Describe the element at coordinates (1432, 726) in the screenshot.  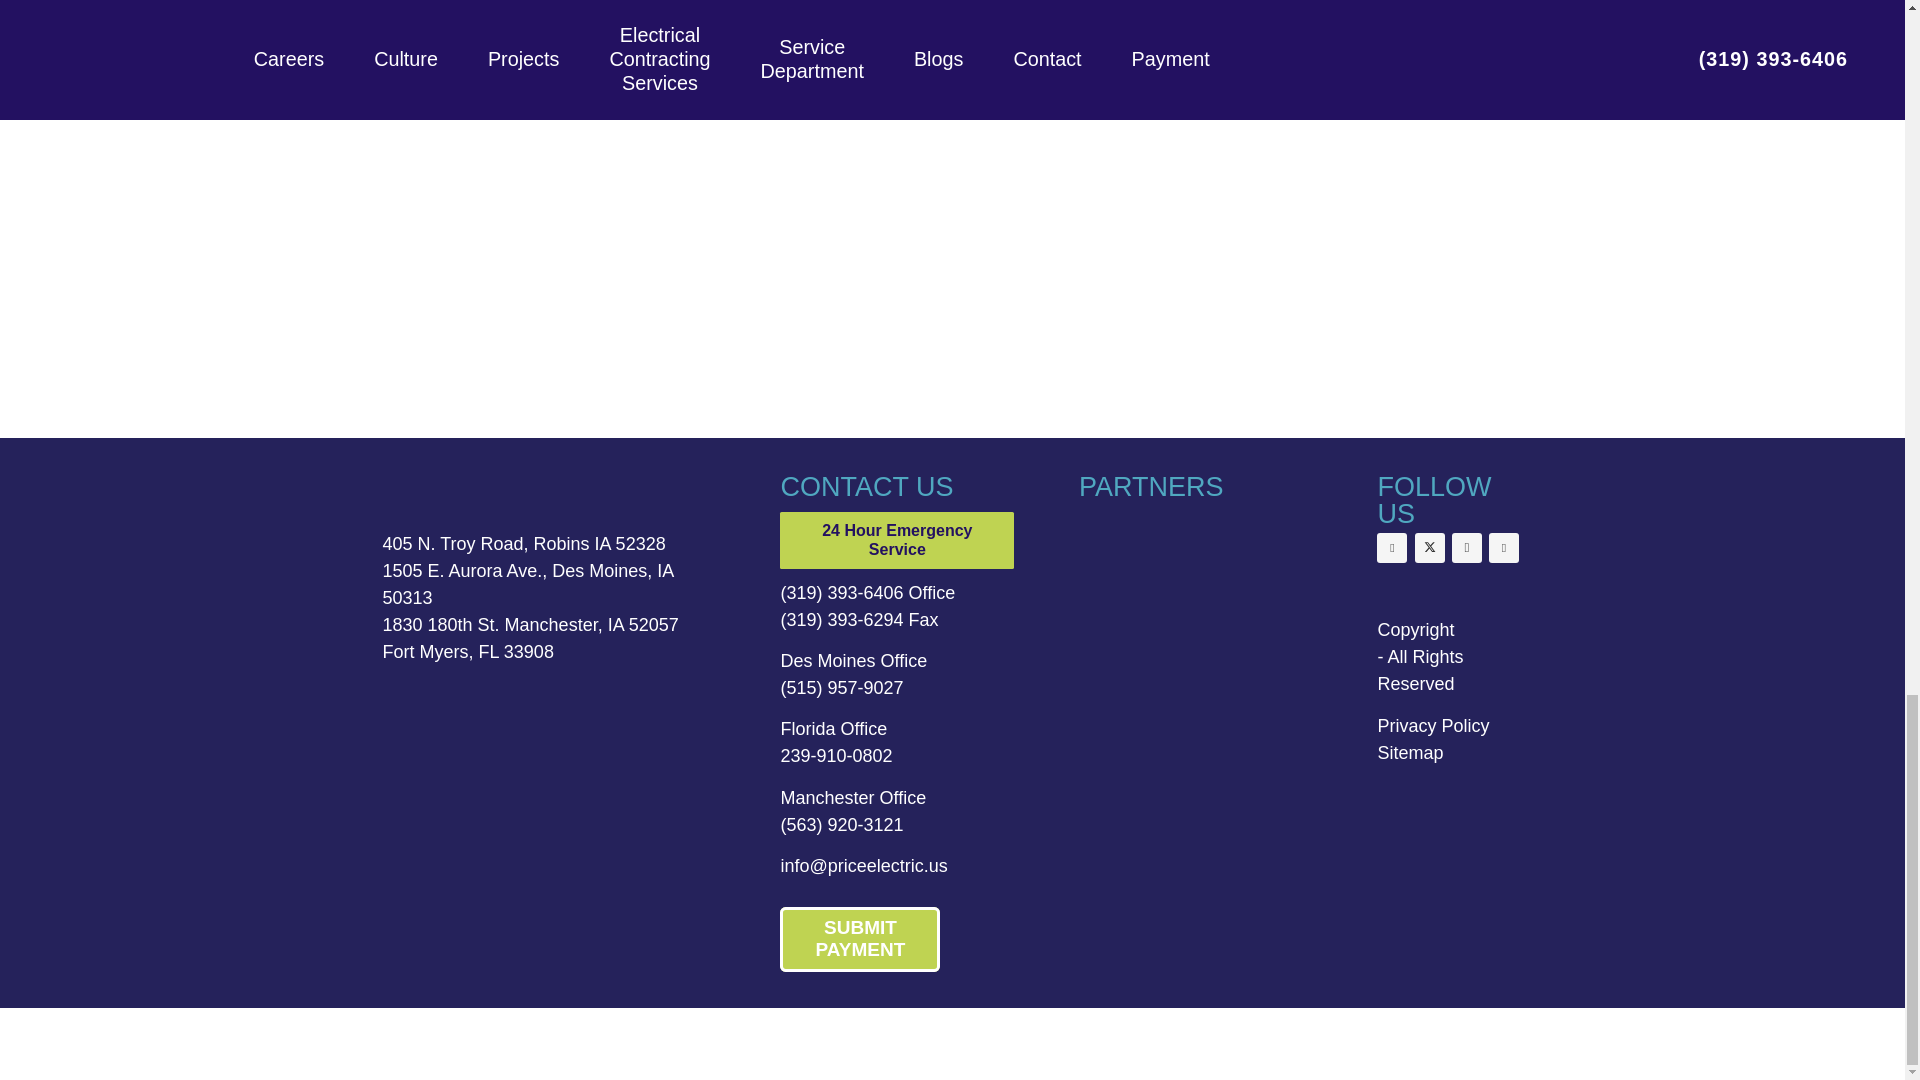
I see `Privacy Policy` at that location.